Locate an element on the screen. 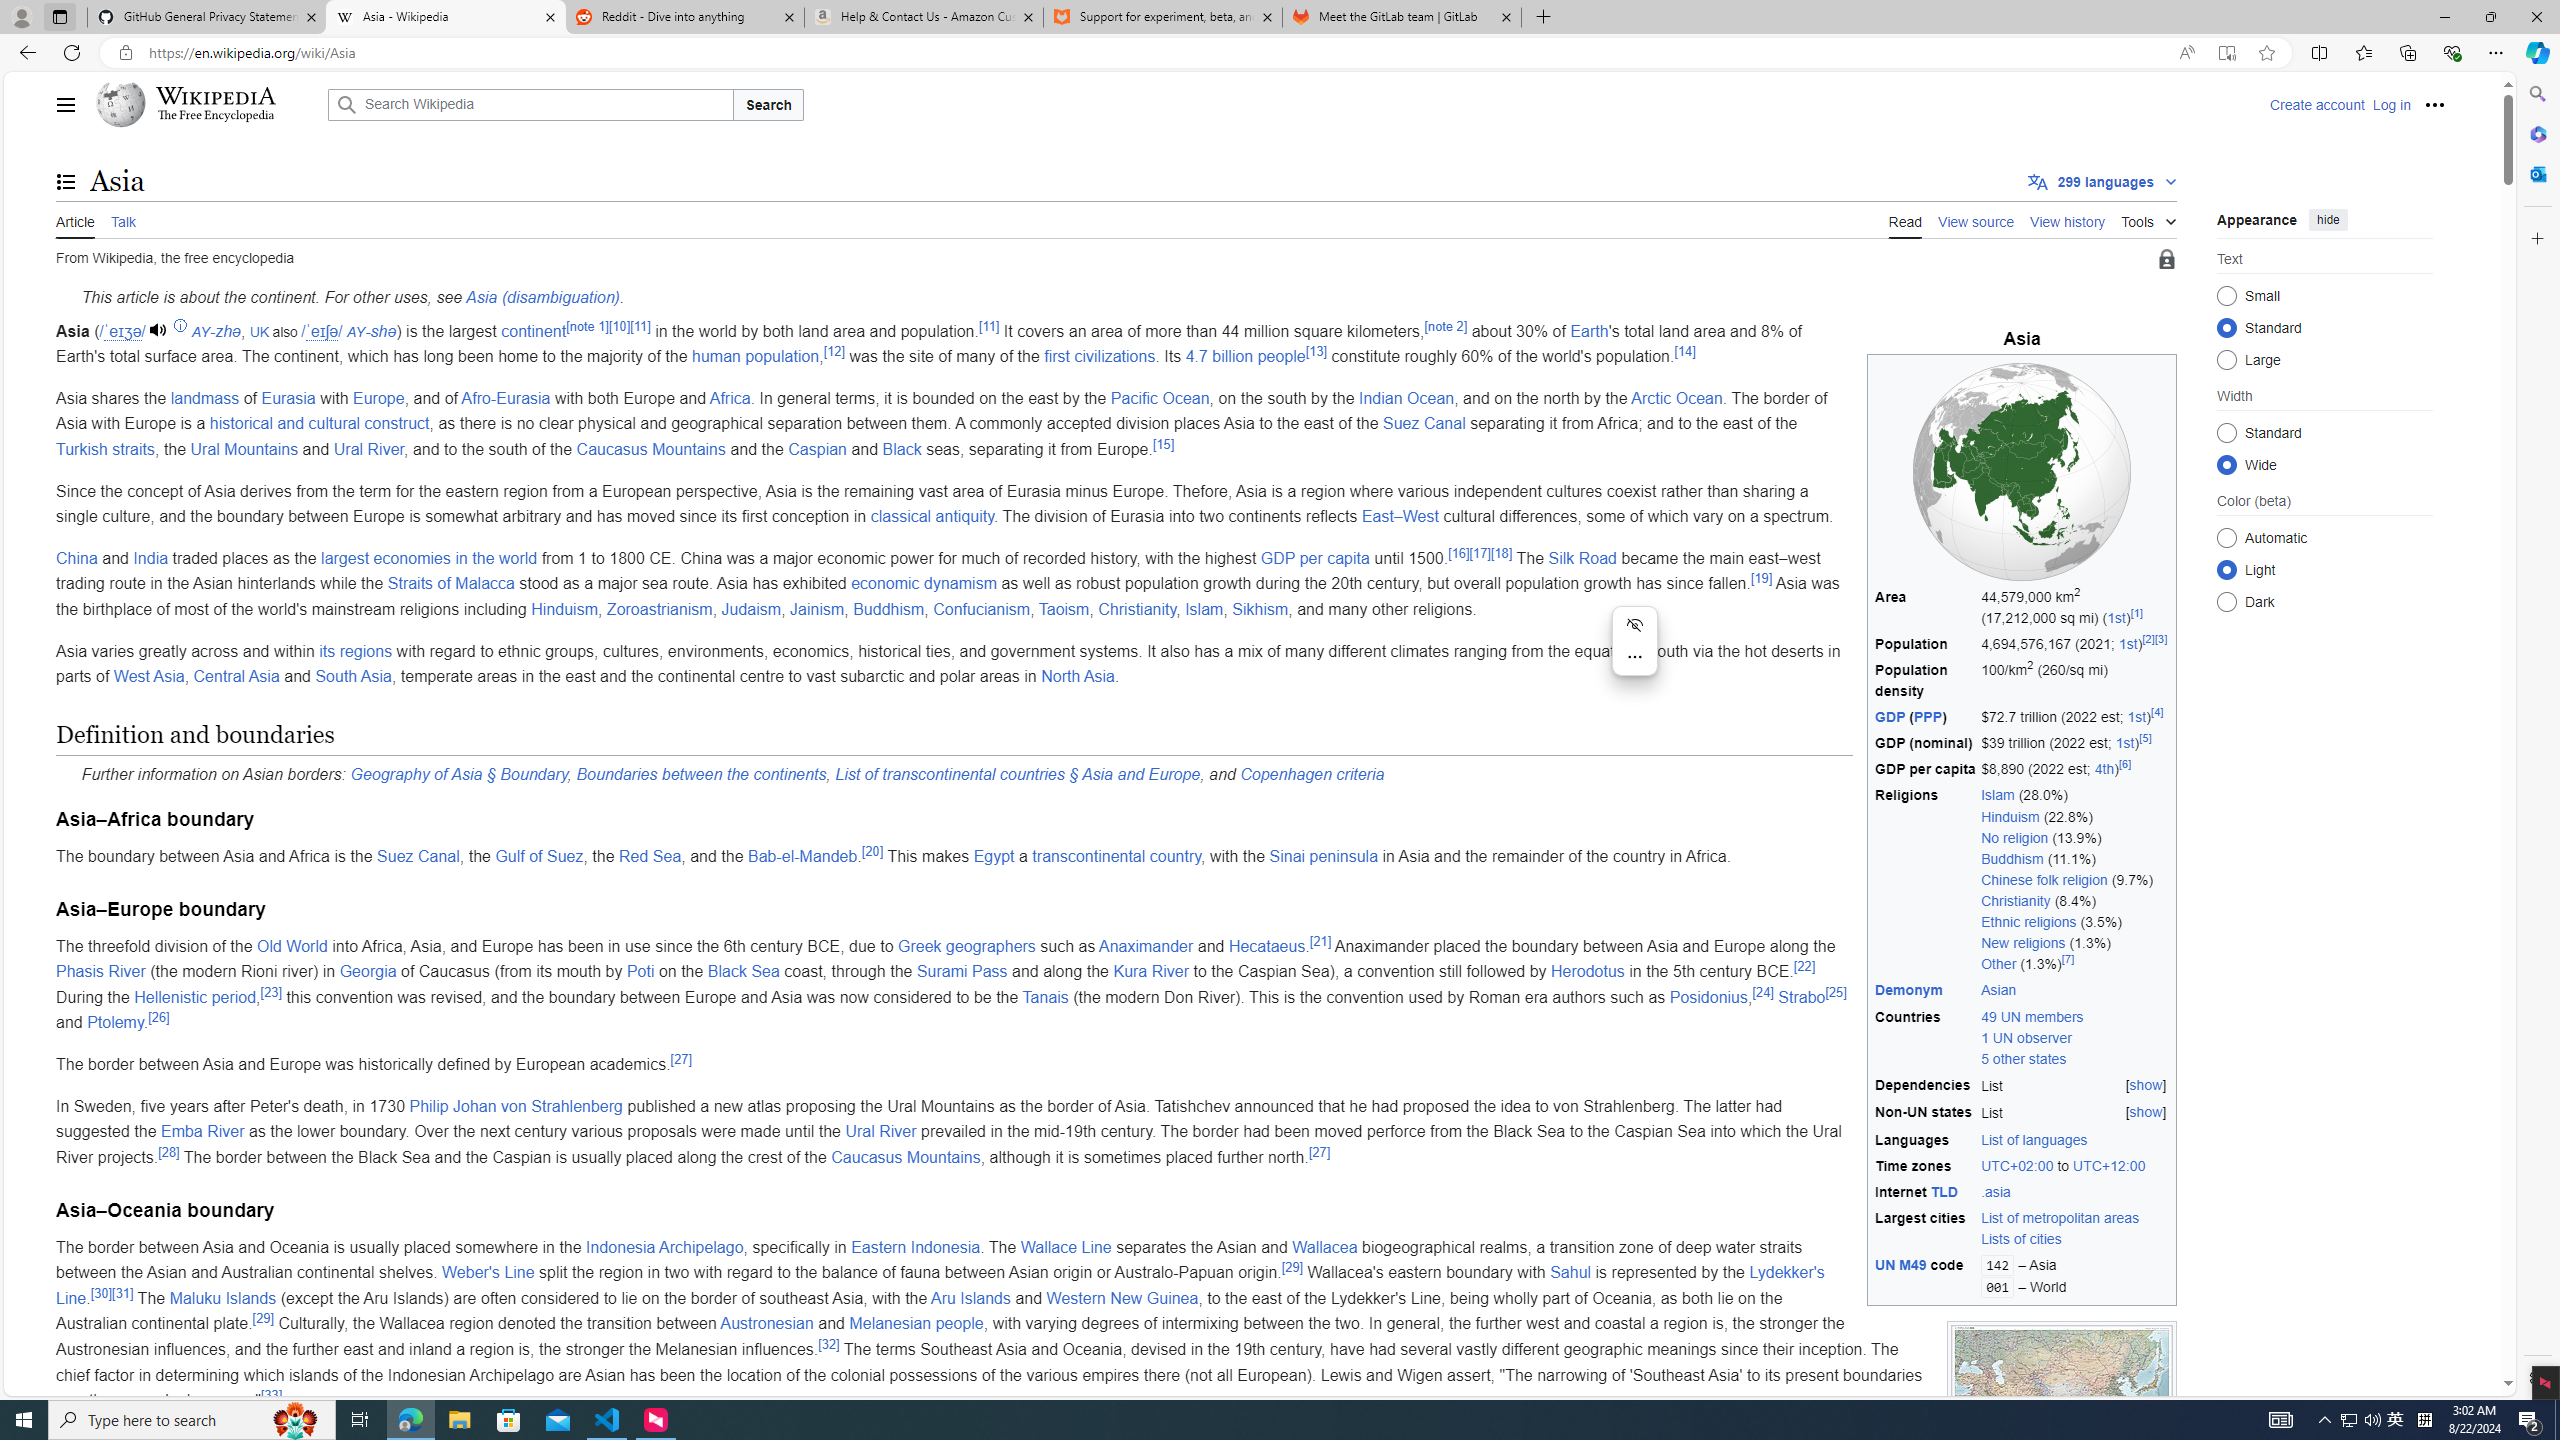 The width and height of the screenshot is (2560, 1440). Wallacea is located at coordinates (1324, 1246).